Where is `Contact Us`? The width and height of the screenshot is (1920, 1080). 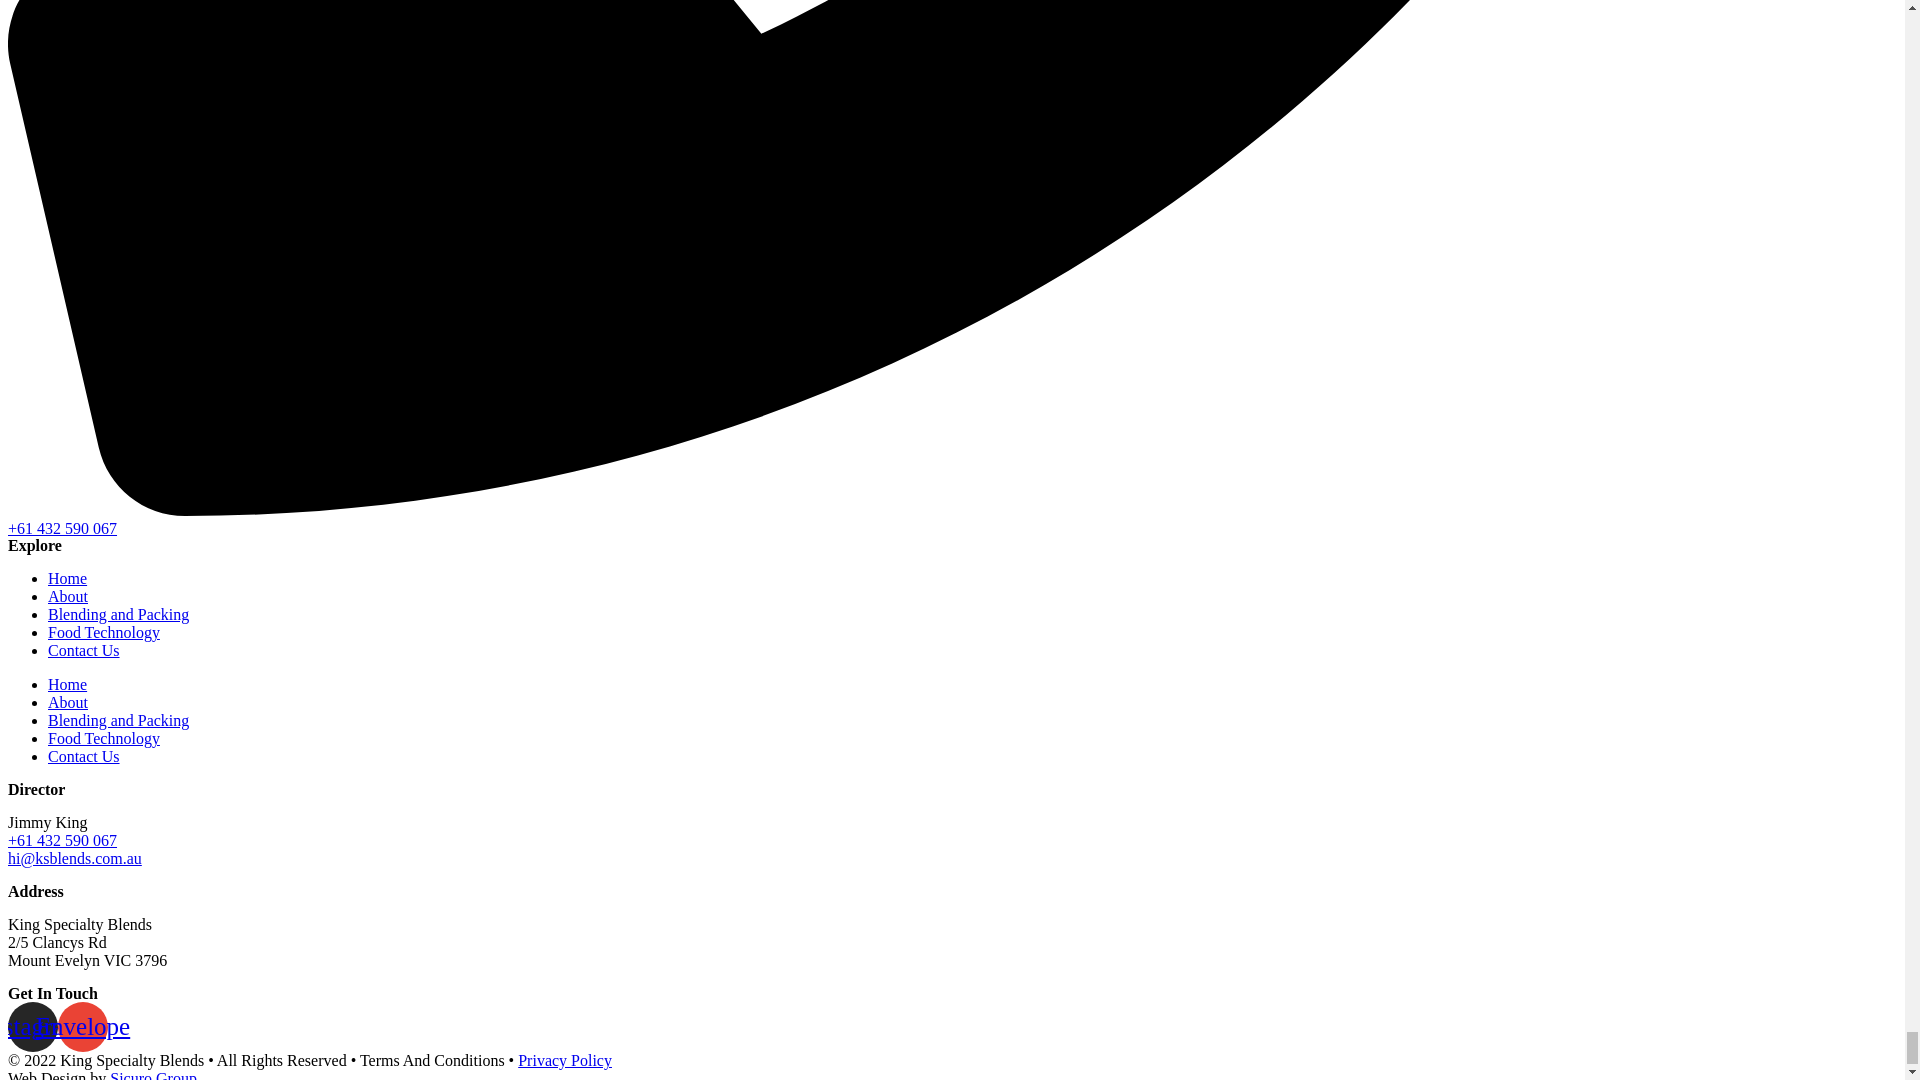 Contact Us is located at coordinates (84, 650).